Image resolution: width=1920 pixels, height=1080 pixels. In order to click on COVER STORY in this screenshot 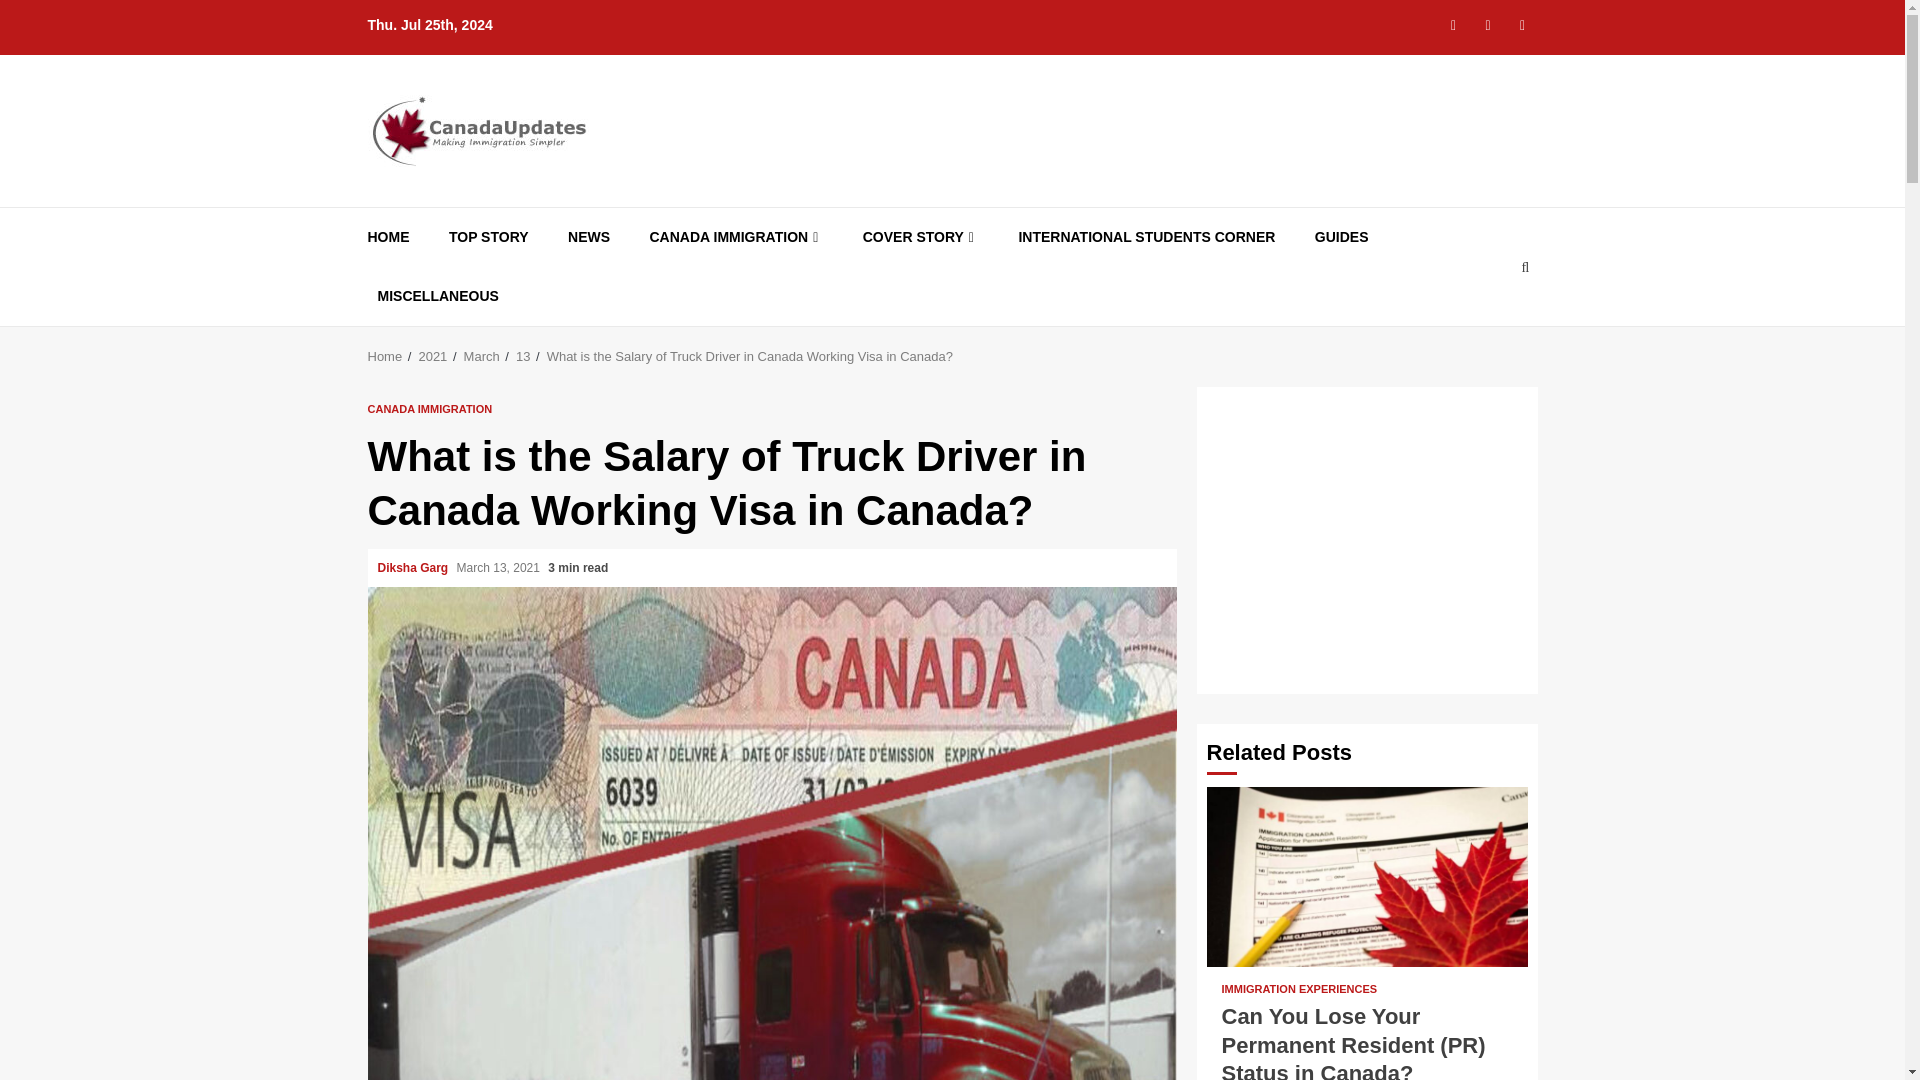, I will do `click(920, 237)`.